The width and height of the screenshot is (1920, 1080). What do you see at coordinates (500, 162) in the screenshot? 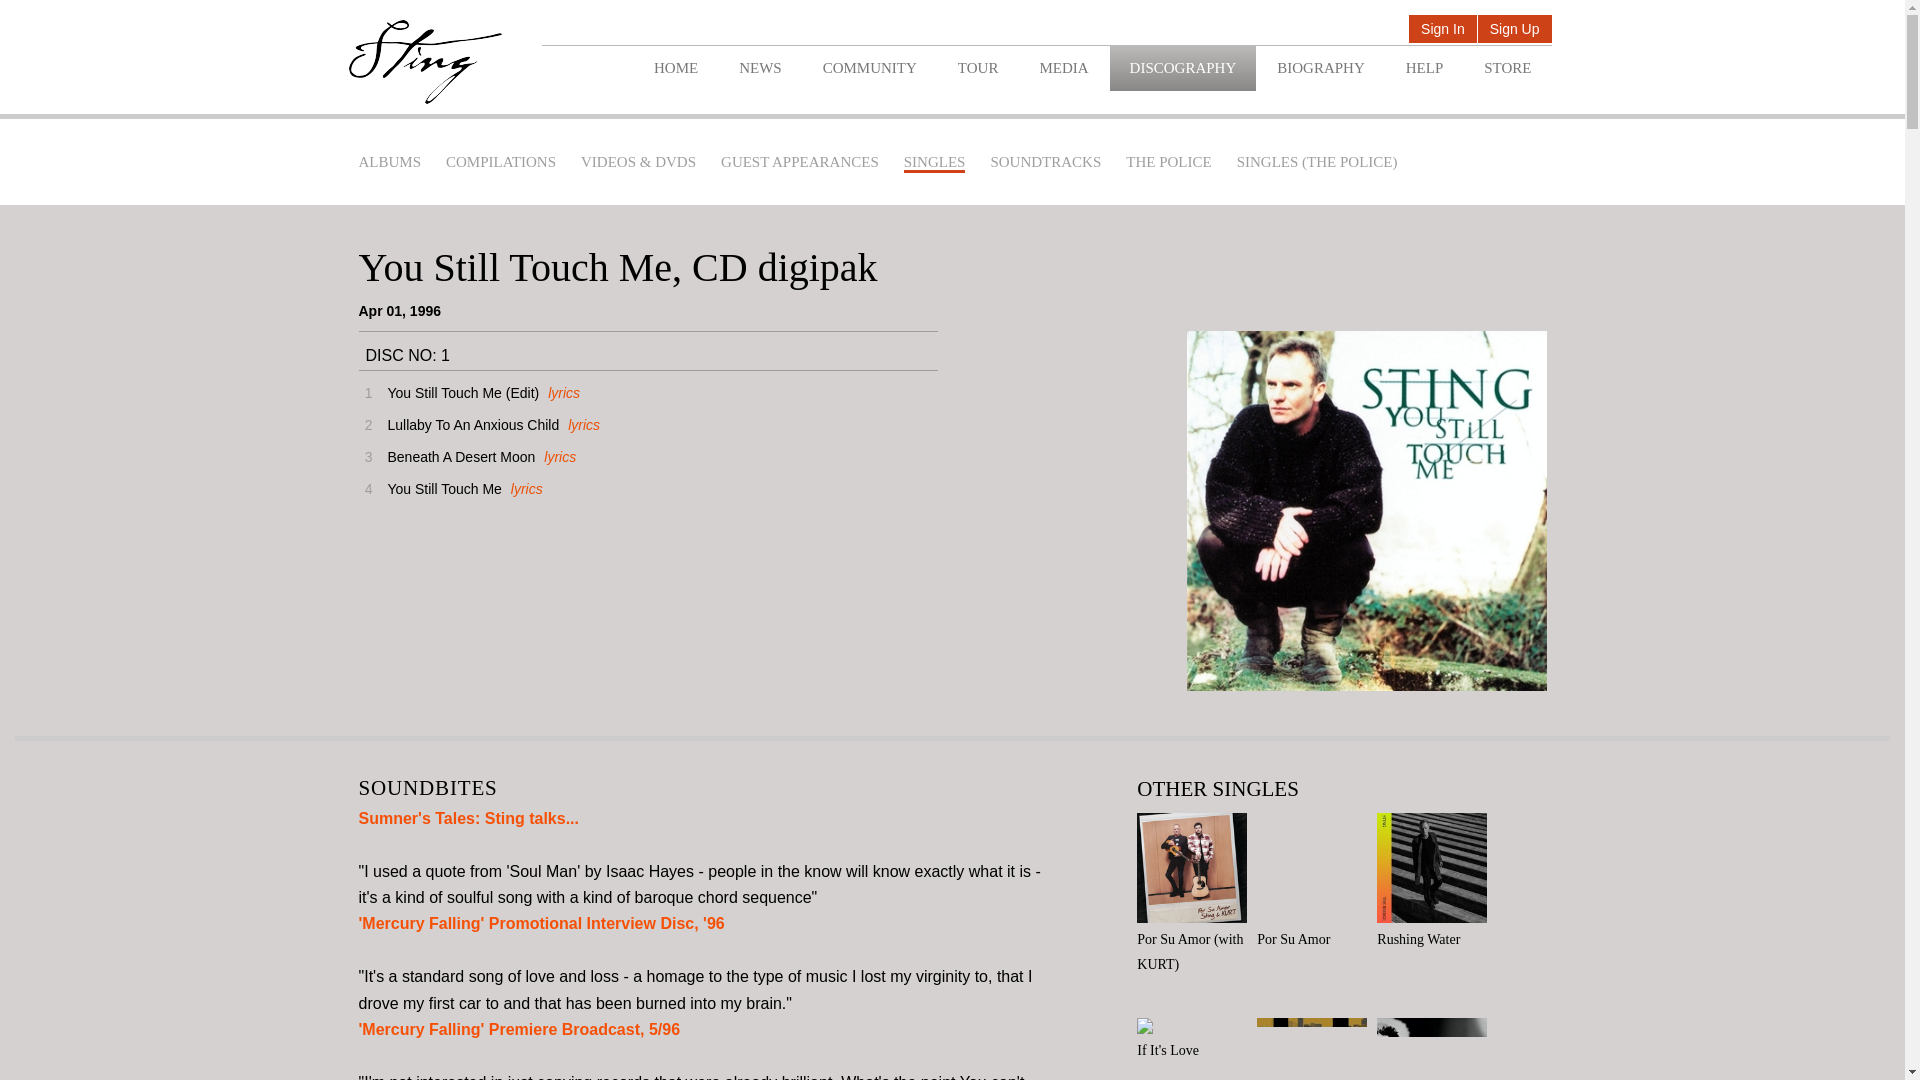
I see `COMPILATIONS` at bounding box center [500, 162].